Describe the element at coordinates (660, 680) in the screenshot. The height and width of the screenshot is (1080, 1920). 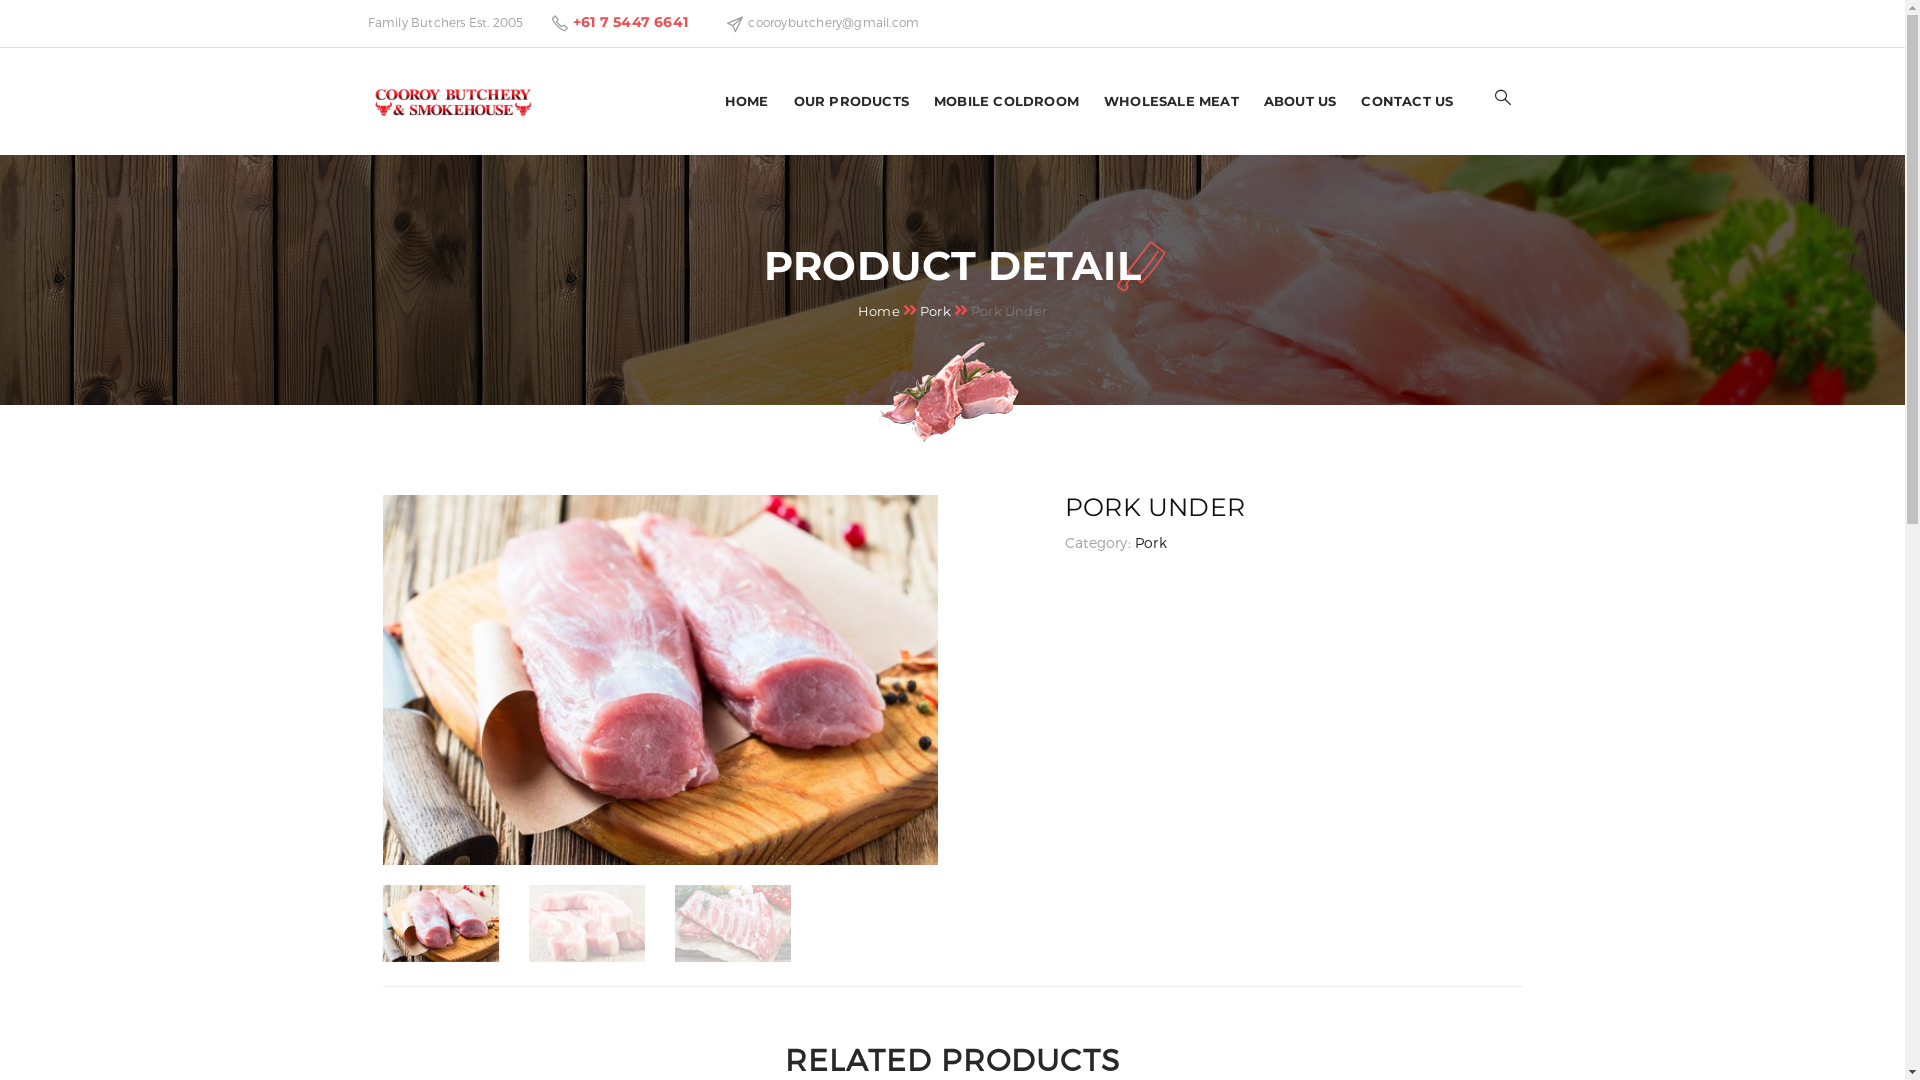
I see `p19` at that location.